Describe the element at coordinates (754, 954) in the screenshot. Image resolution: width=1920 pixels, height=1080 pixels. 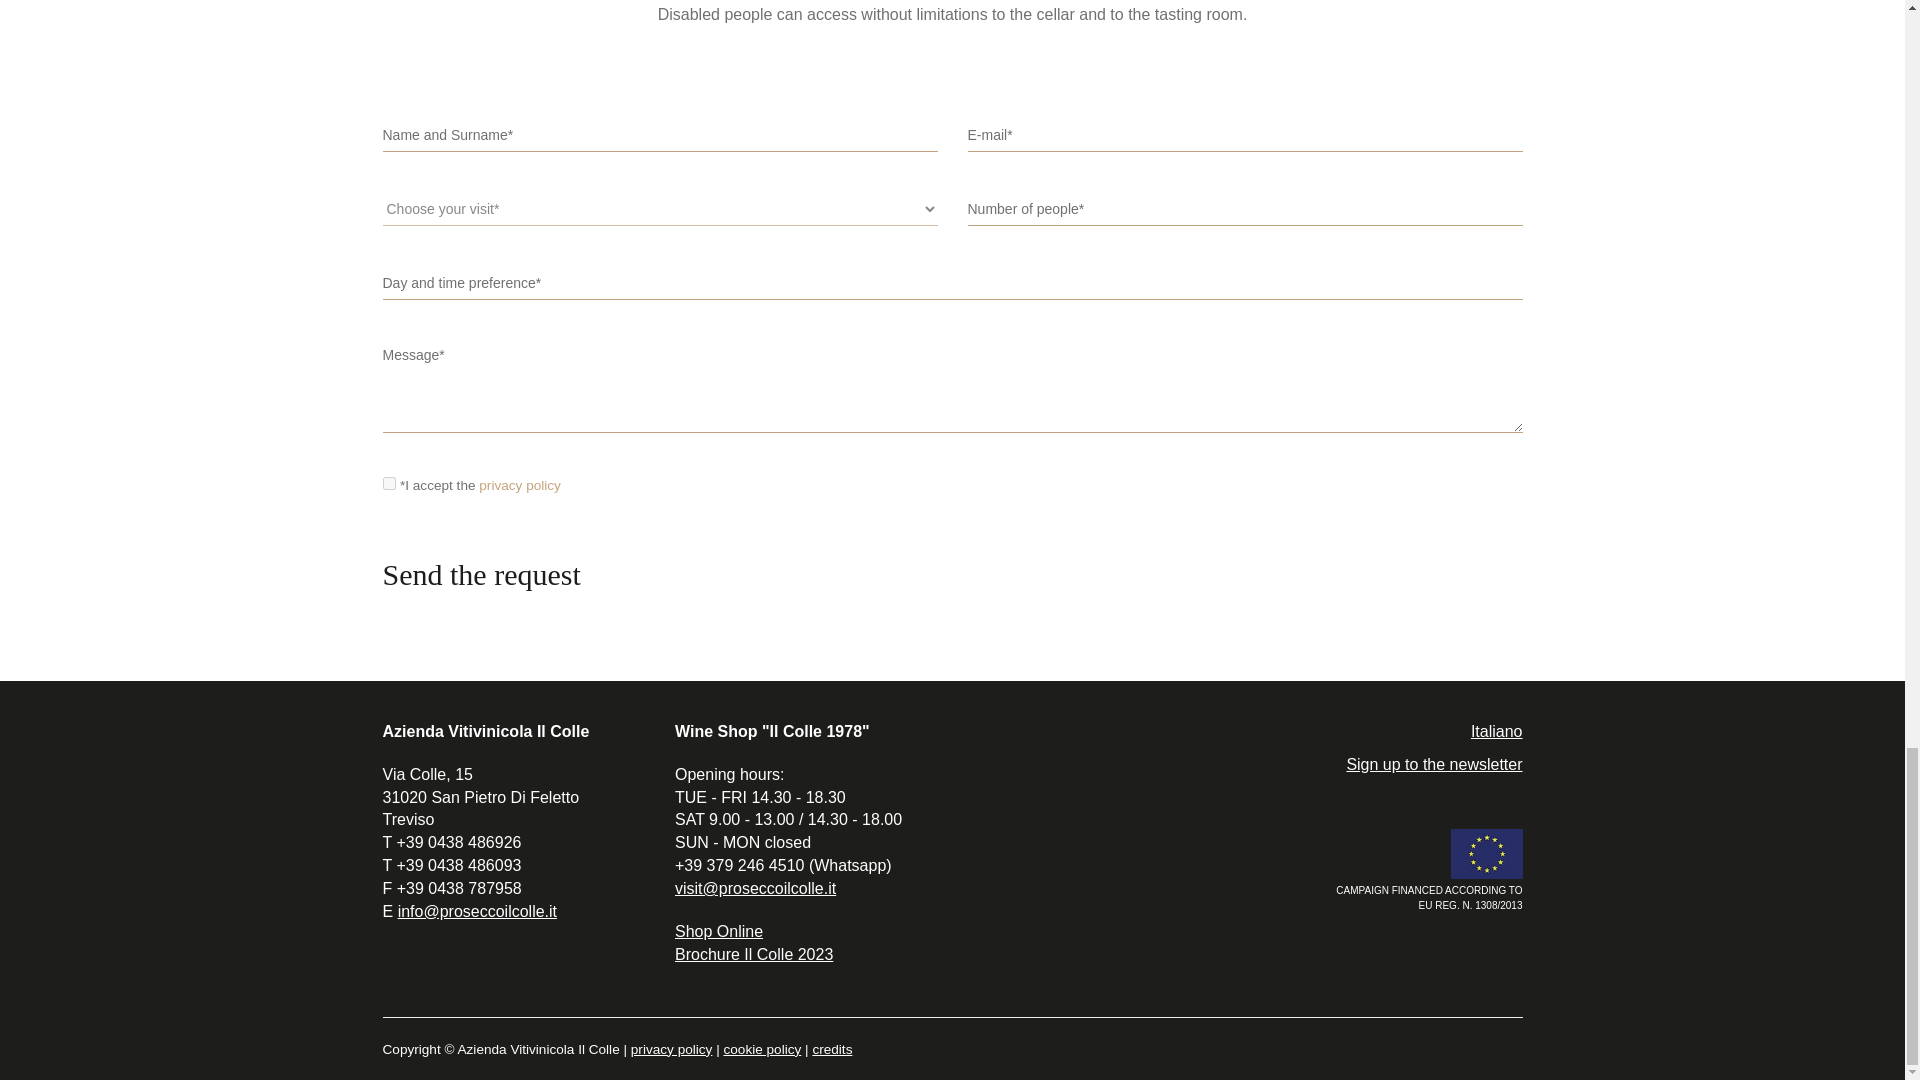
I see `Brochure Il Colle 2023` at that location.